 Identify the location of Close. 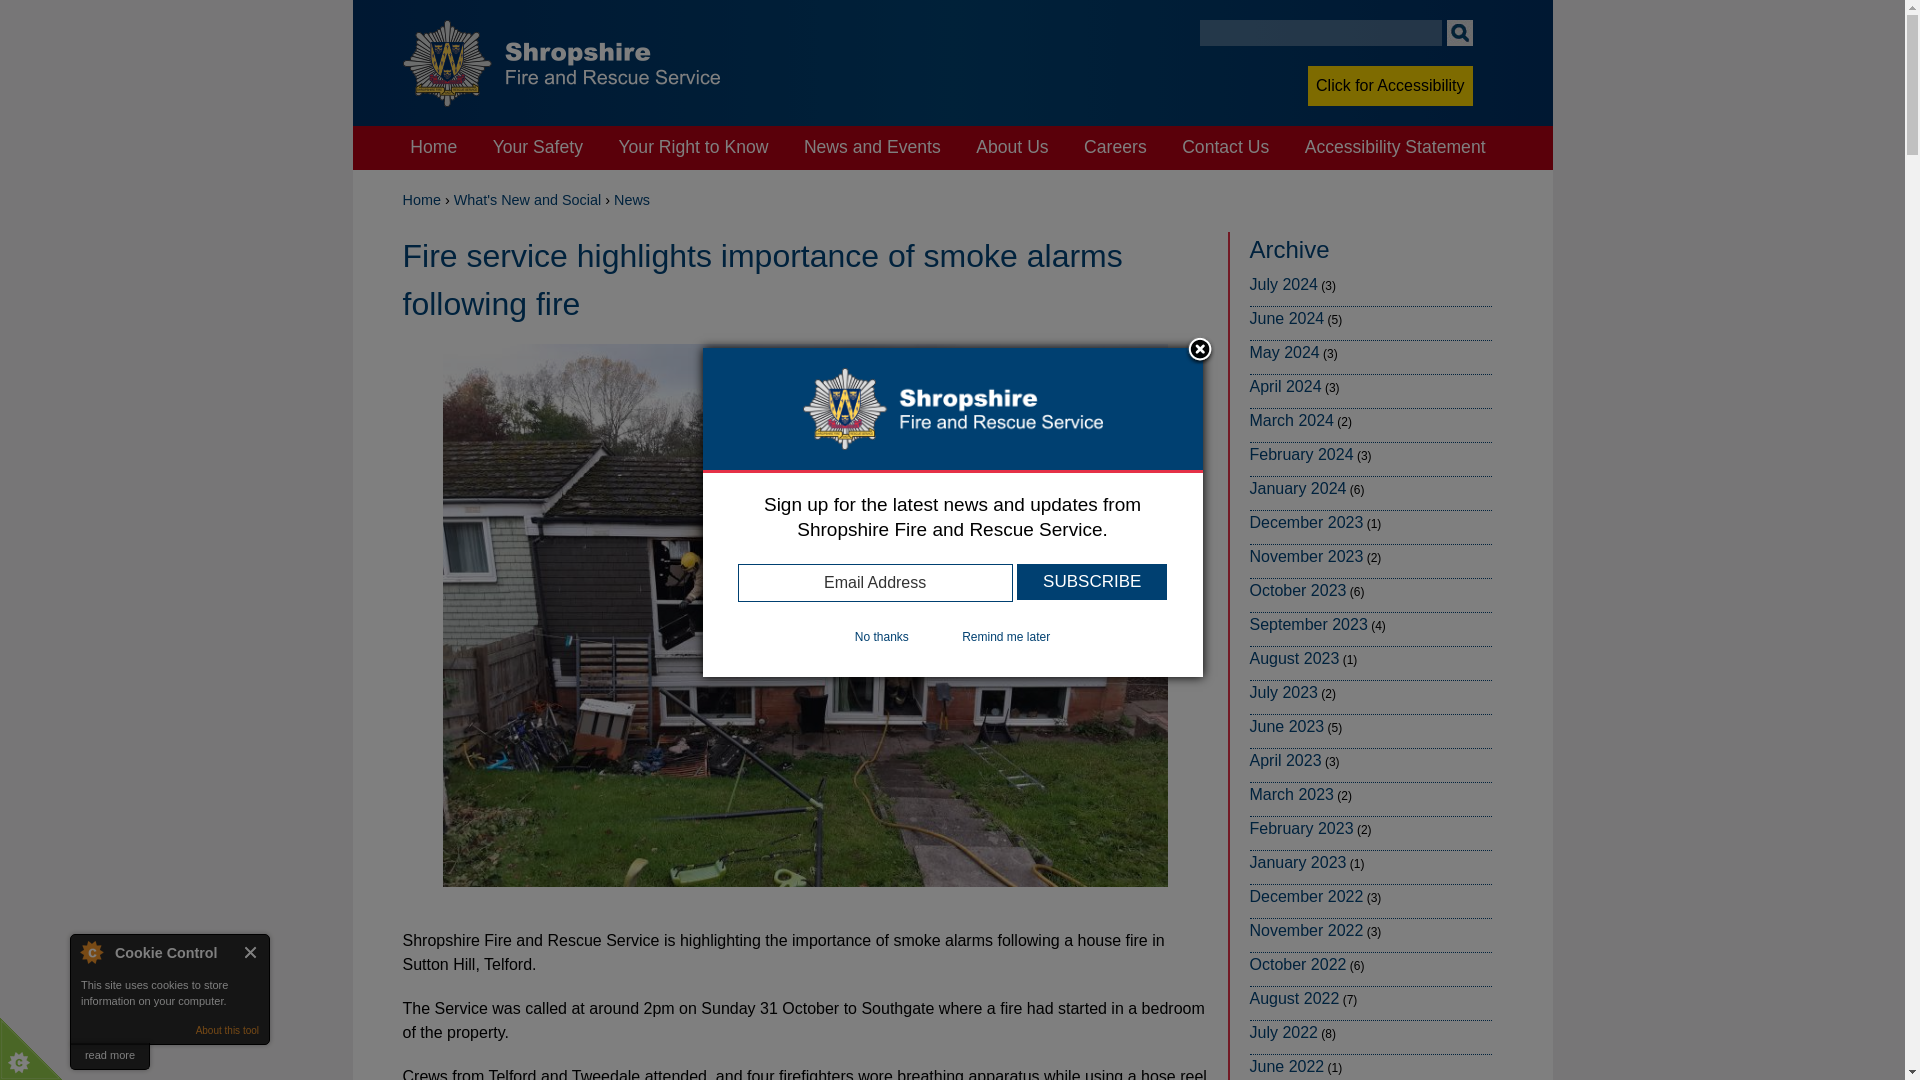
(251, 952).